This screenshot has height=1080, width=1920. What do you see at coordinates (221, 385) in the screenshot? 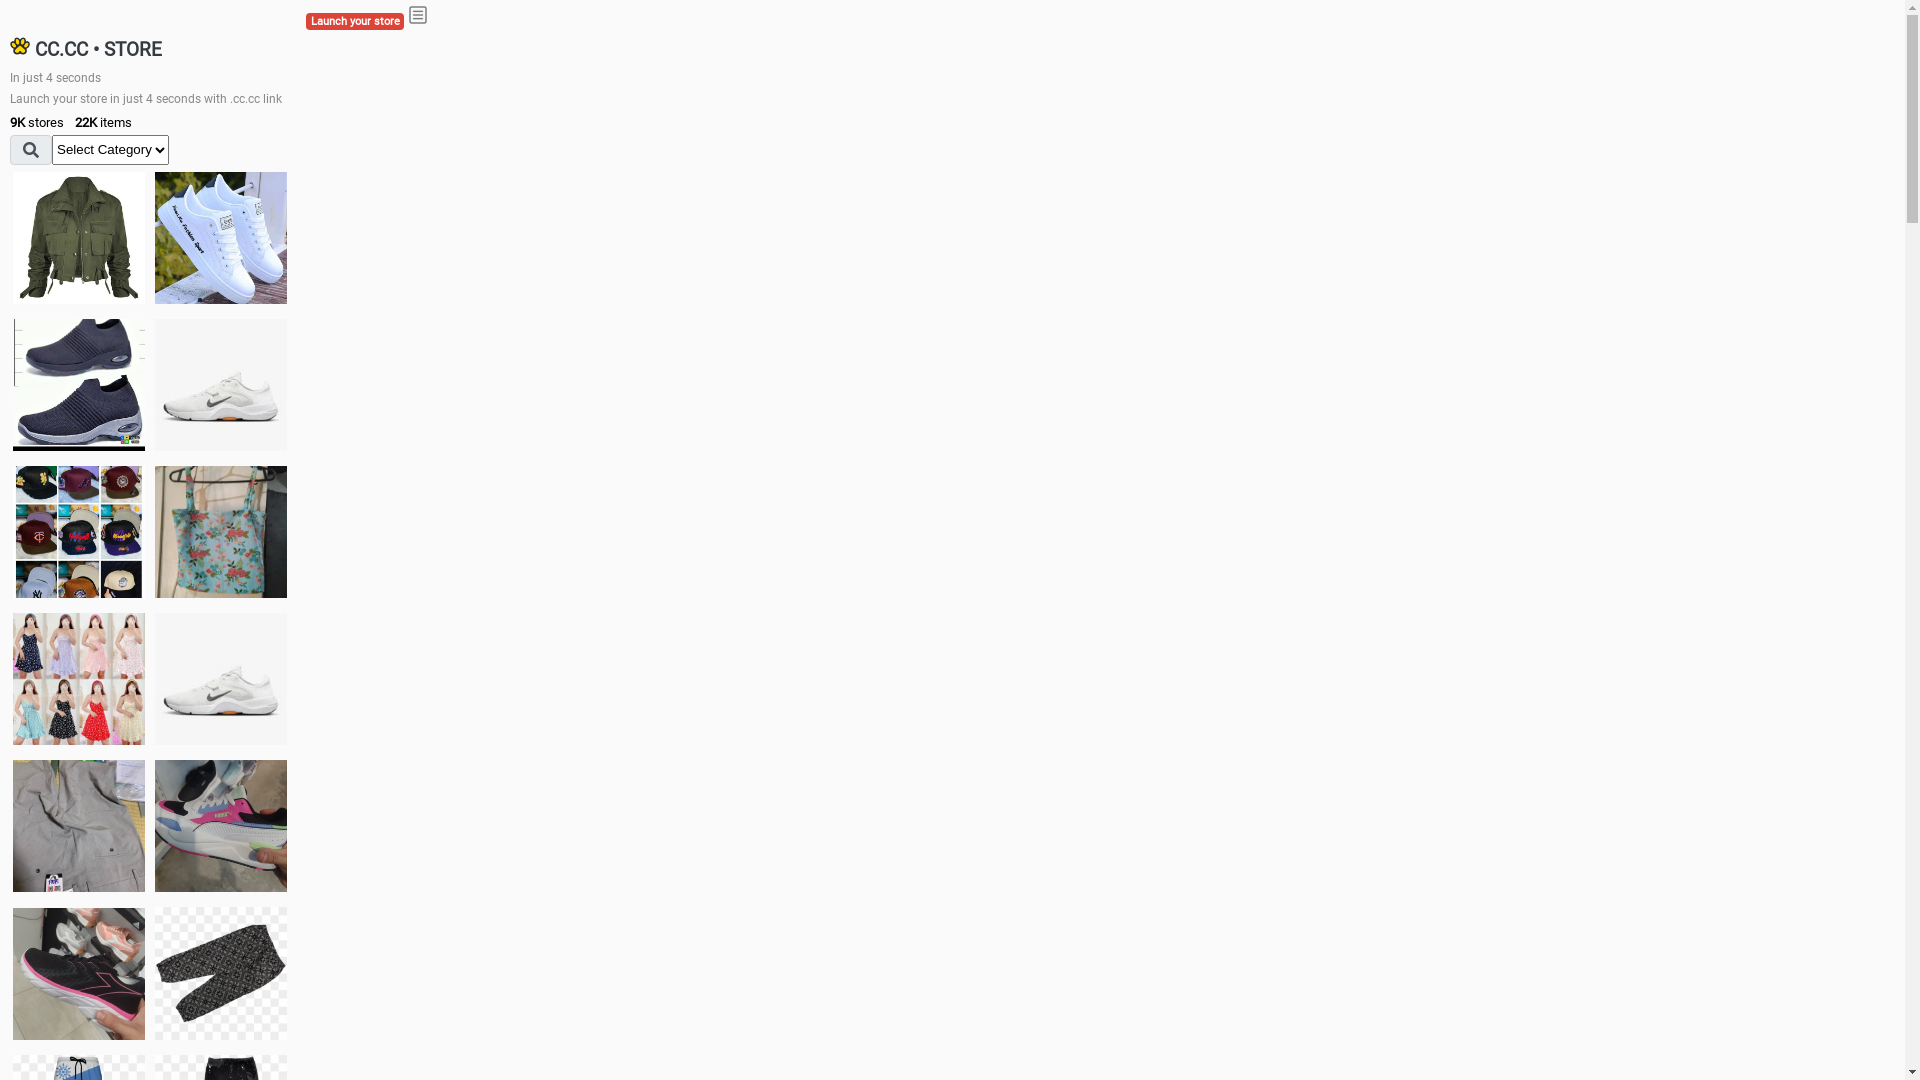
I see `Shoes for boys` at bounding box center [221, 385].